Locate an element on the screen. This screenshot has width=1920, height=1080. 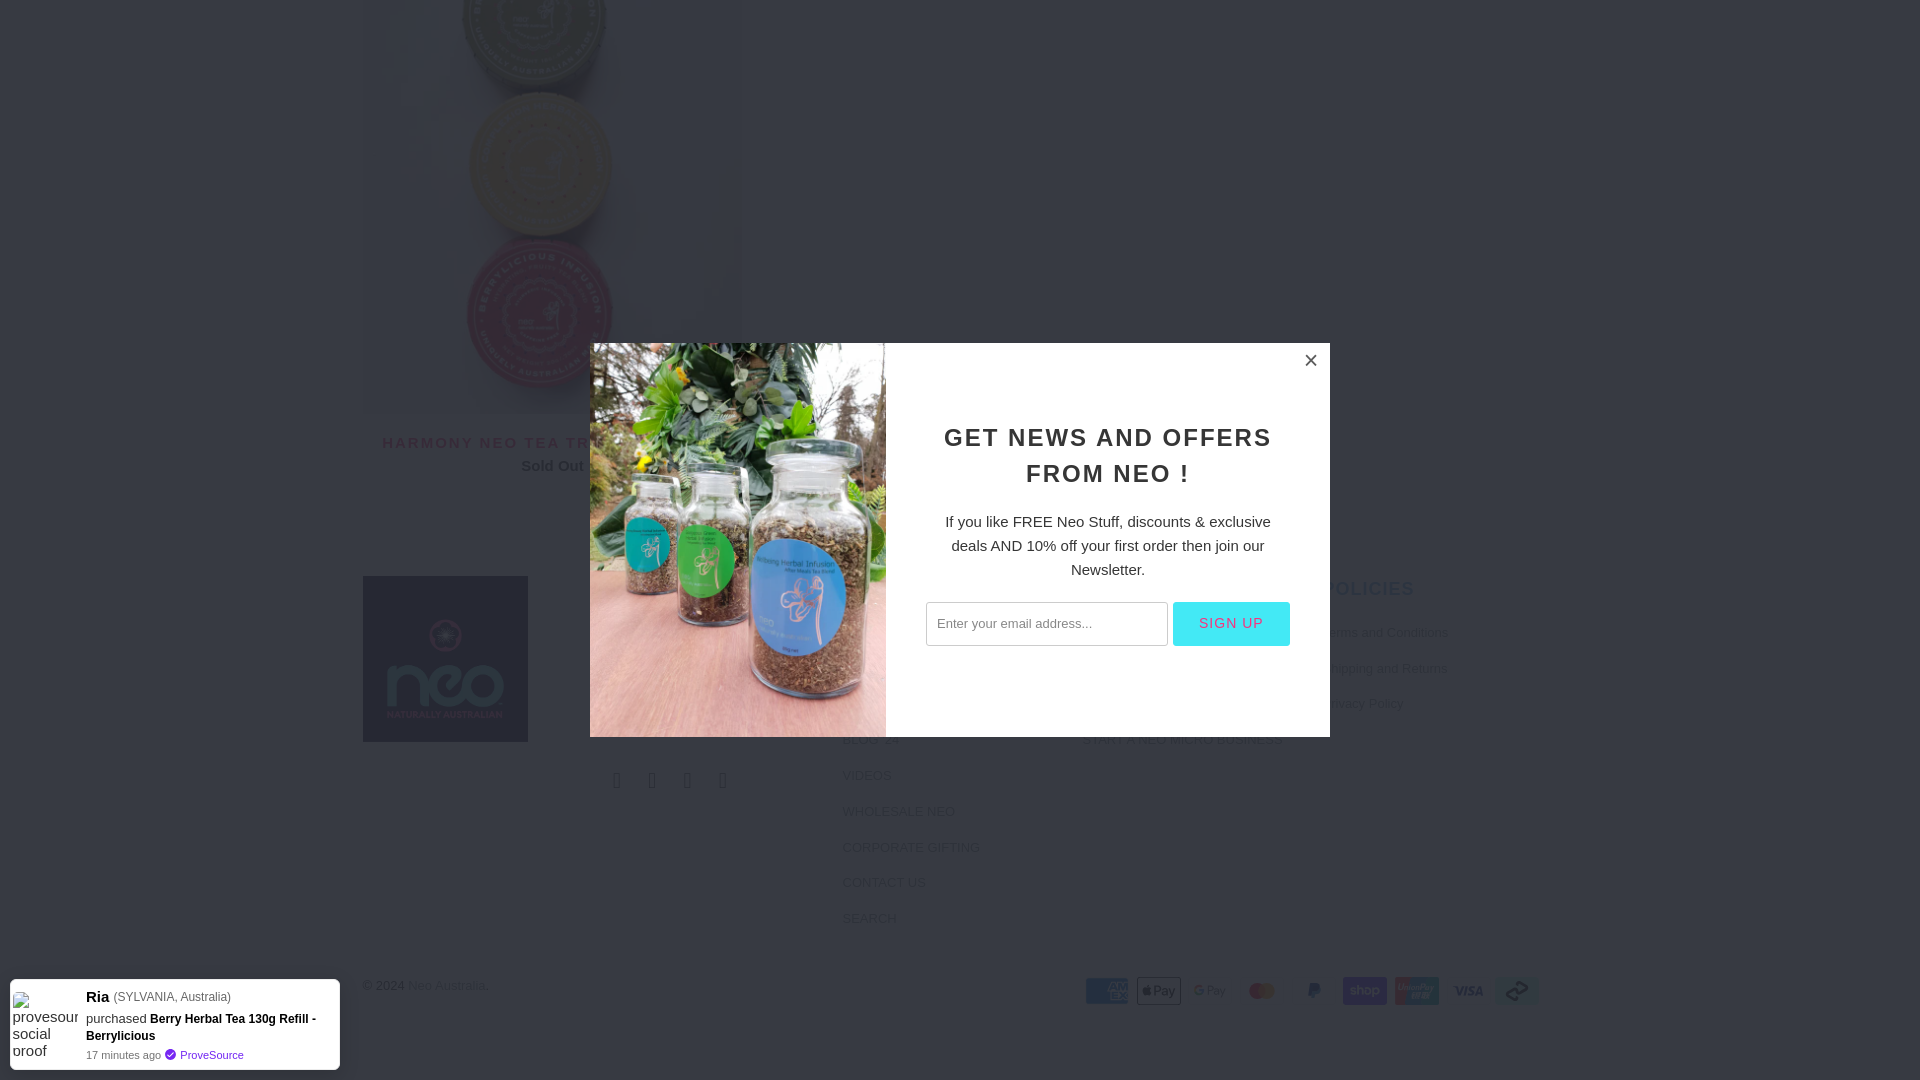
Shop Pay is located at coordinates (1366, 990).